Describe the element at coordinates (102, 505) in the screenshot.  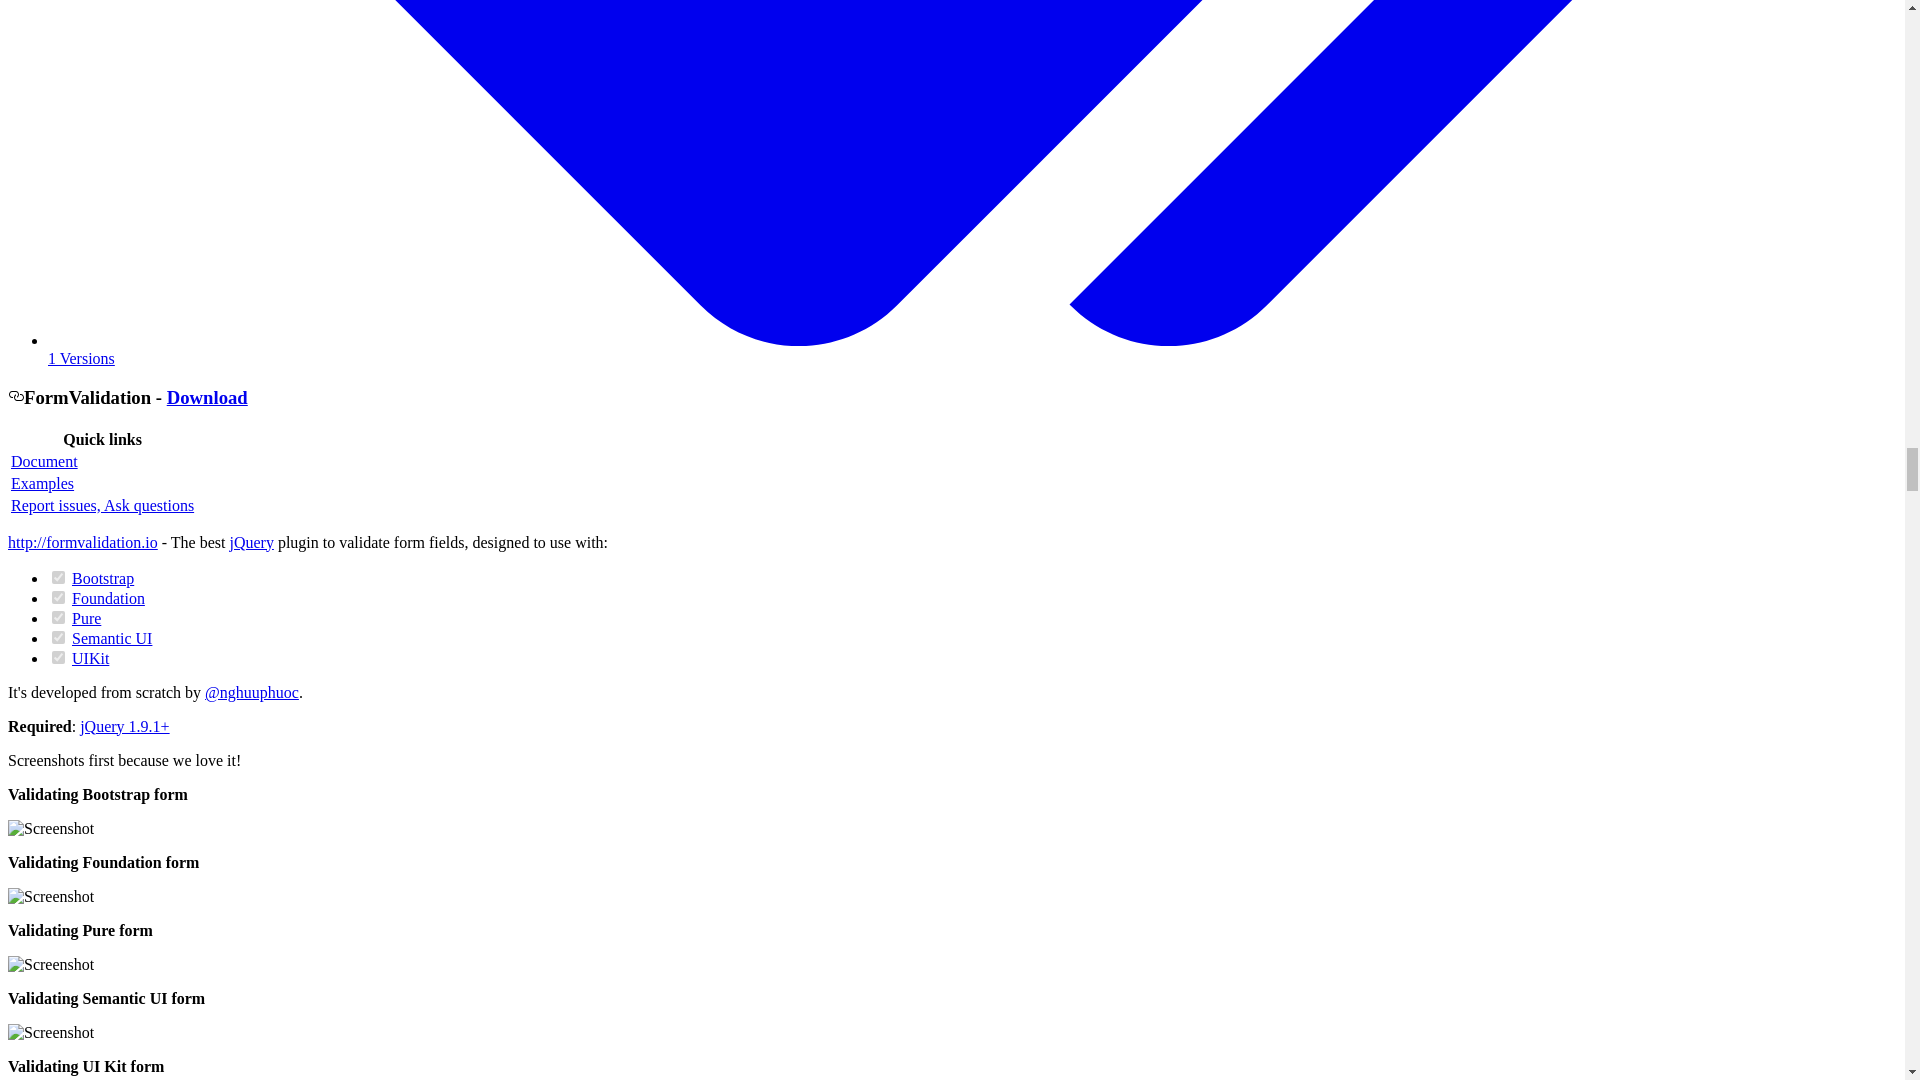
I see `Report issues, Ask questions` at that location.